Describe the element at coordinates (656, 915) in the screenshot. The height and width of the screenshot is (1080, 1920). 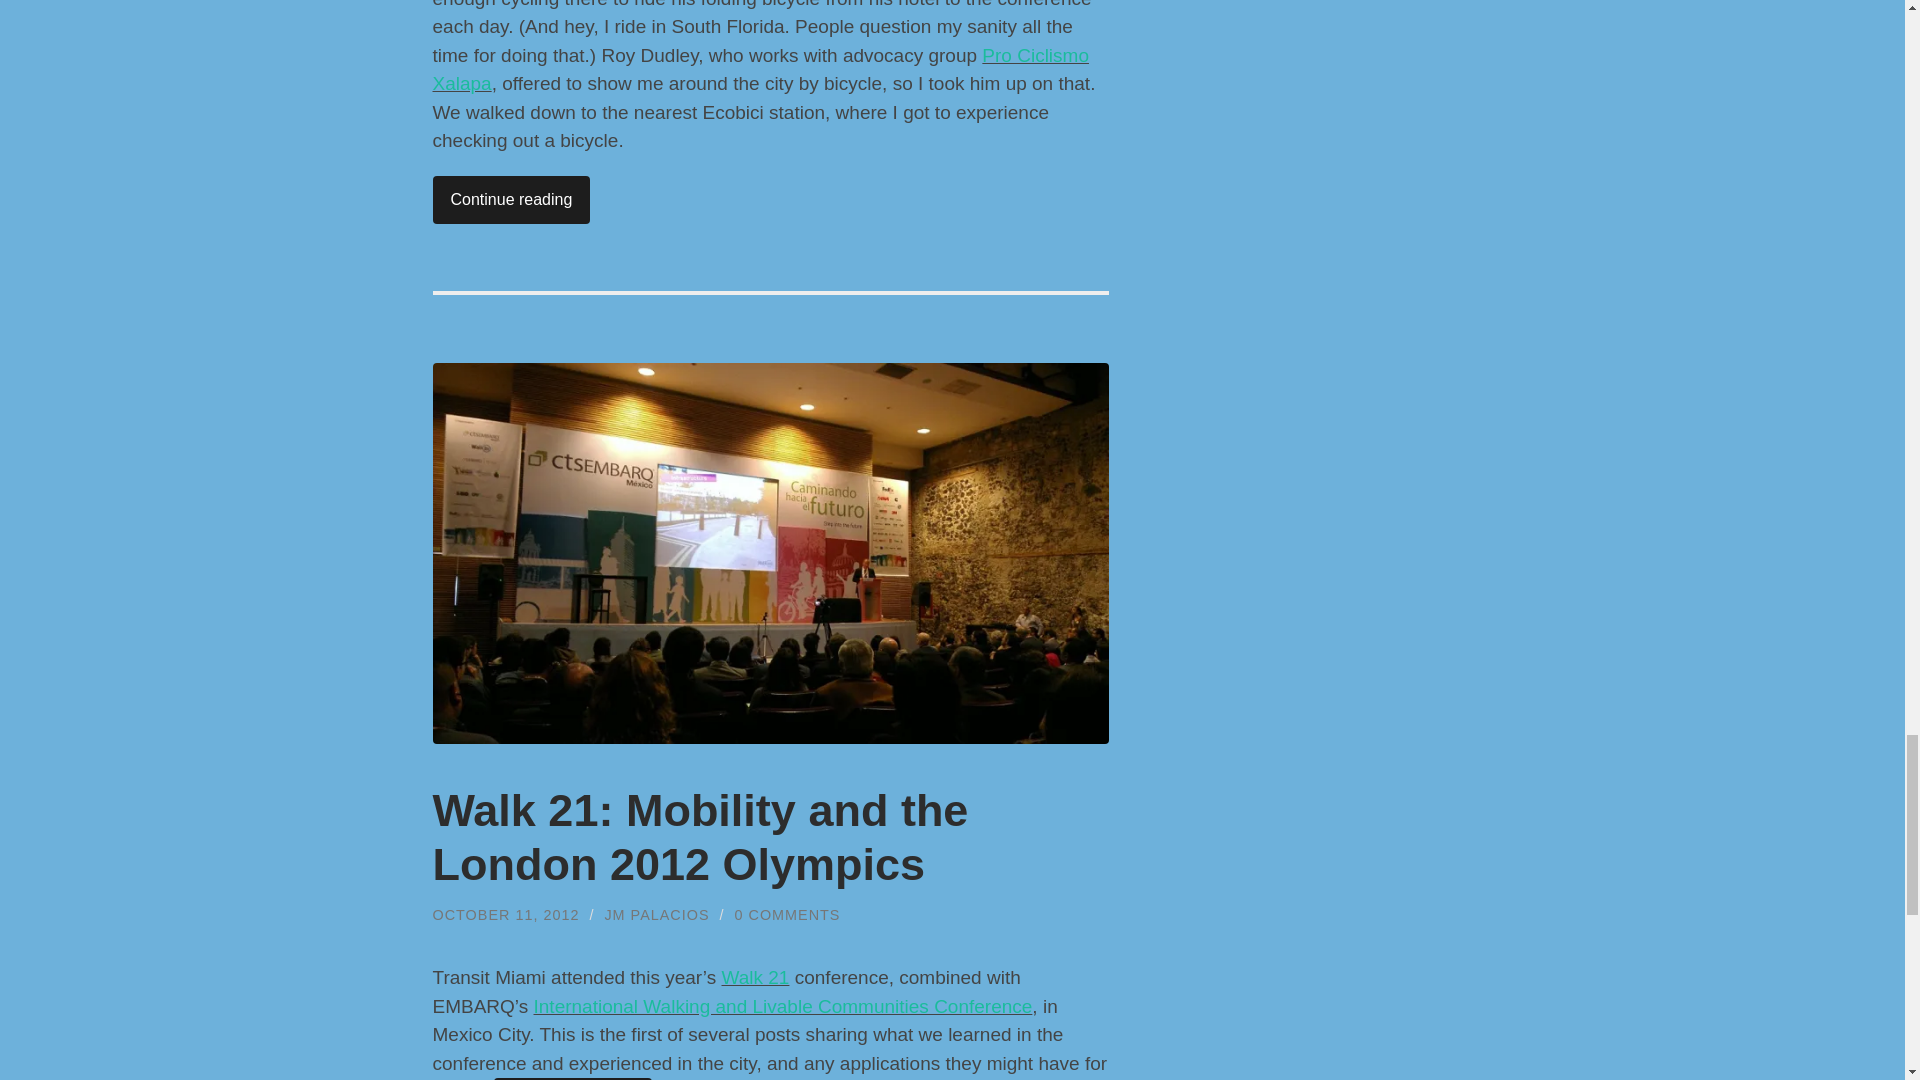
I see `JM PALACIOS` at that location.